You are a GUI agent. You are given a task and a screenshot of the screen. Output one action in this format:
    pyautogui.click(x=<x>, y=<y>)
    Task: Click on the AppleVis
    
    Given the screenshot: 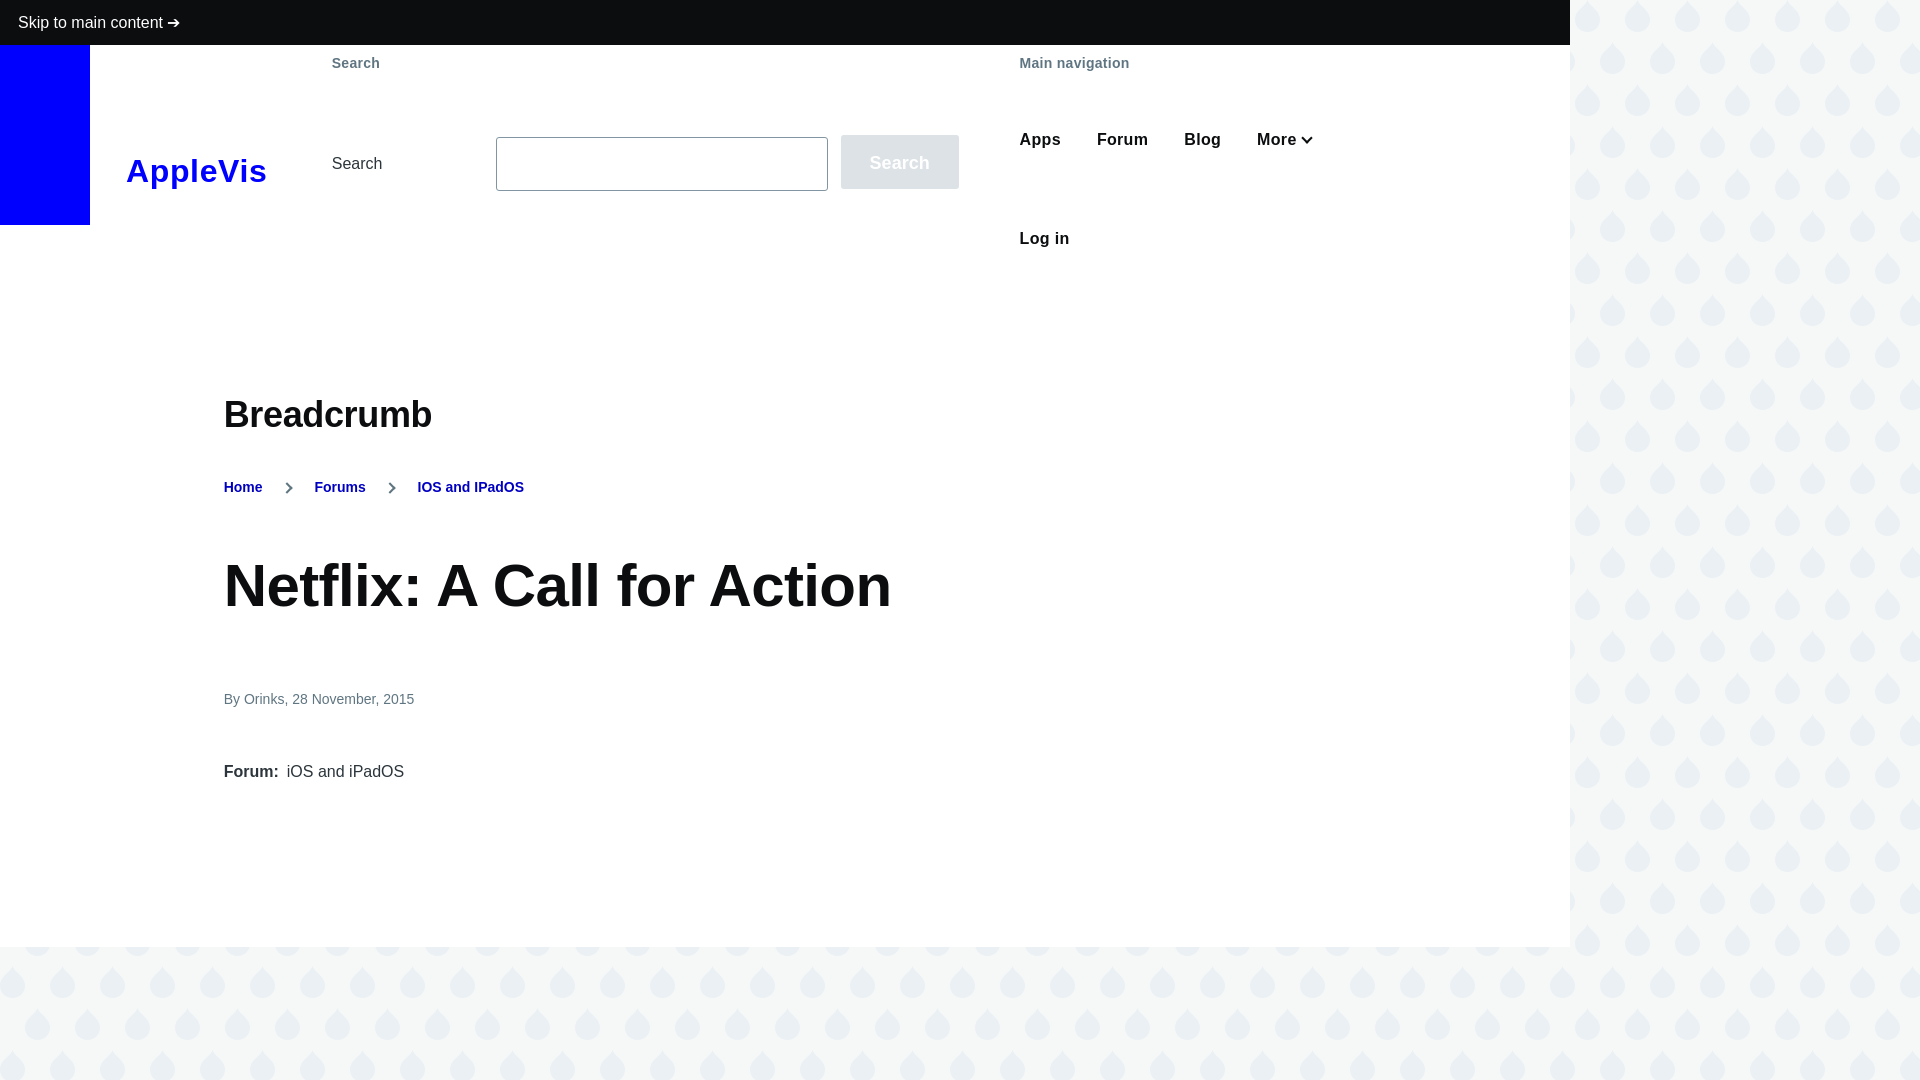 What is the action you would take?
    pyautogui.click(x=196, y=171)
    